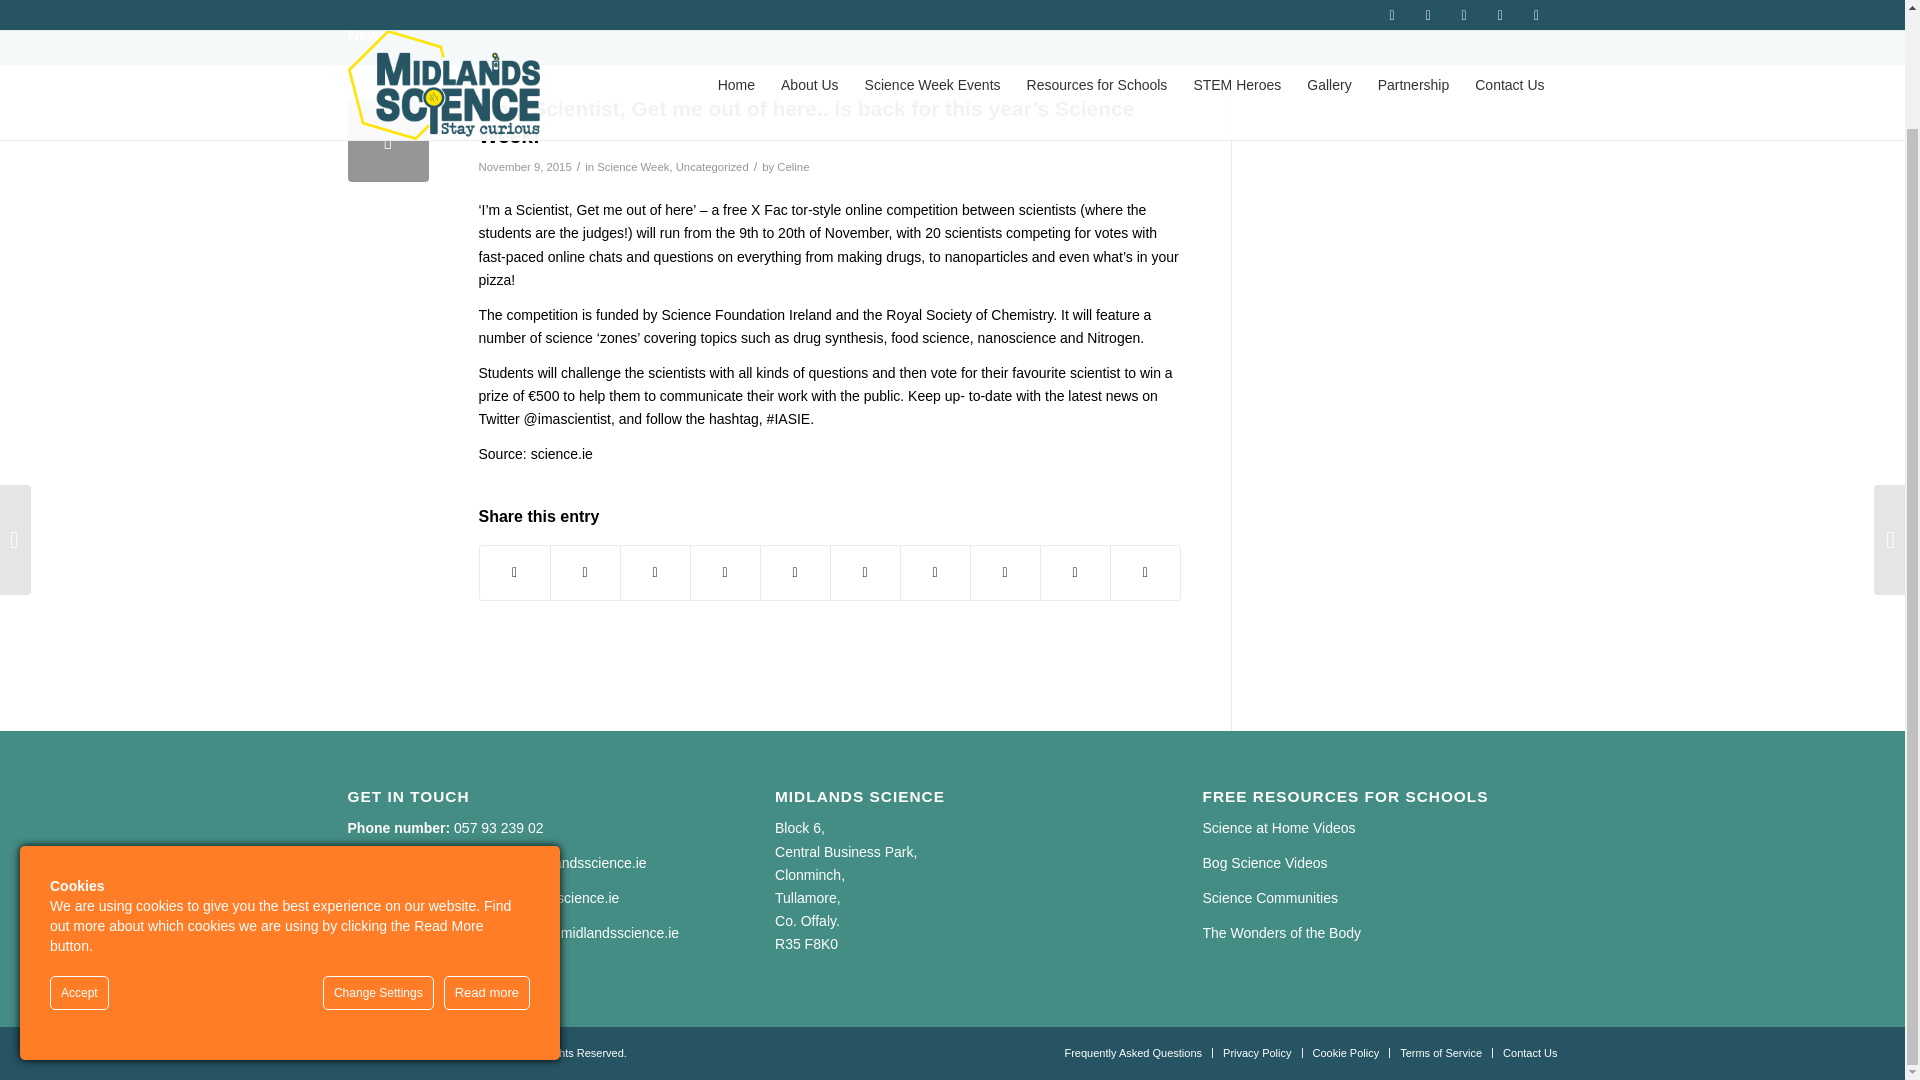  I want to click on STEM Heroes, so click(1237, 4).